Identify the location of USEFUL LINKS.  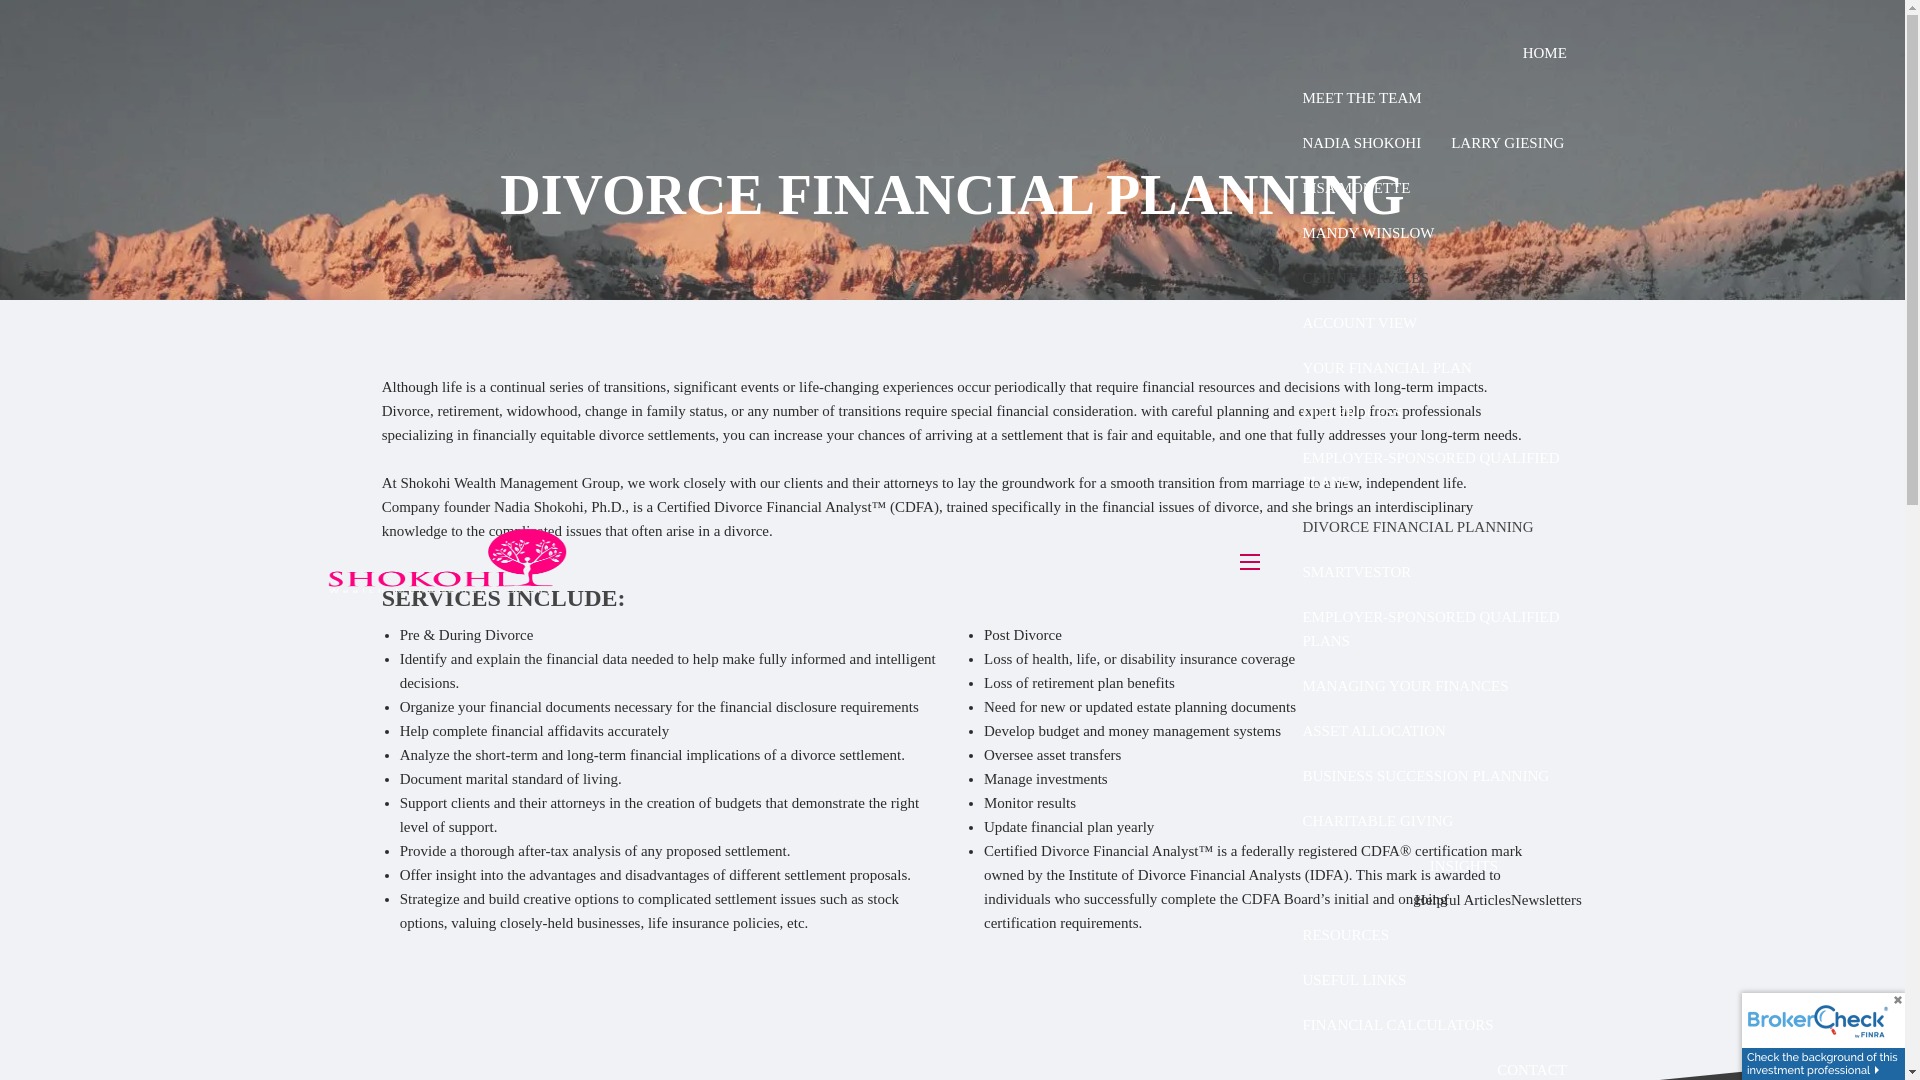
(1353, 979).